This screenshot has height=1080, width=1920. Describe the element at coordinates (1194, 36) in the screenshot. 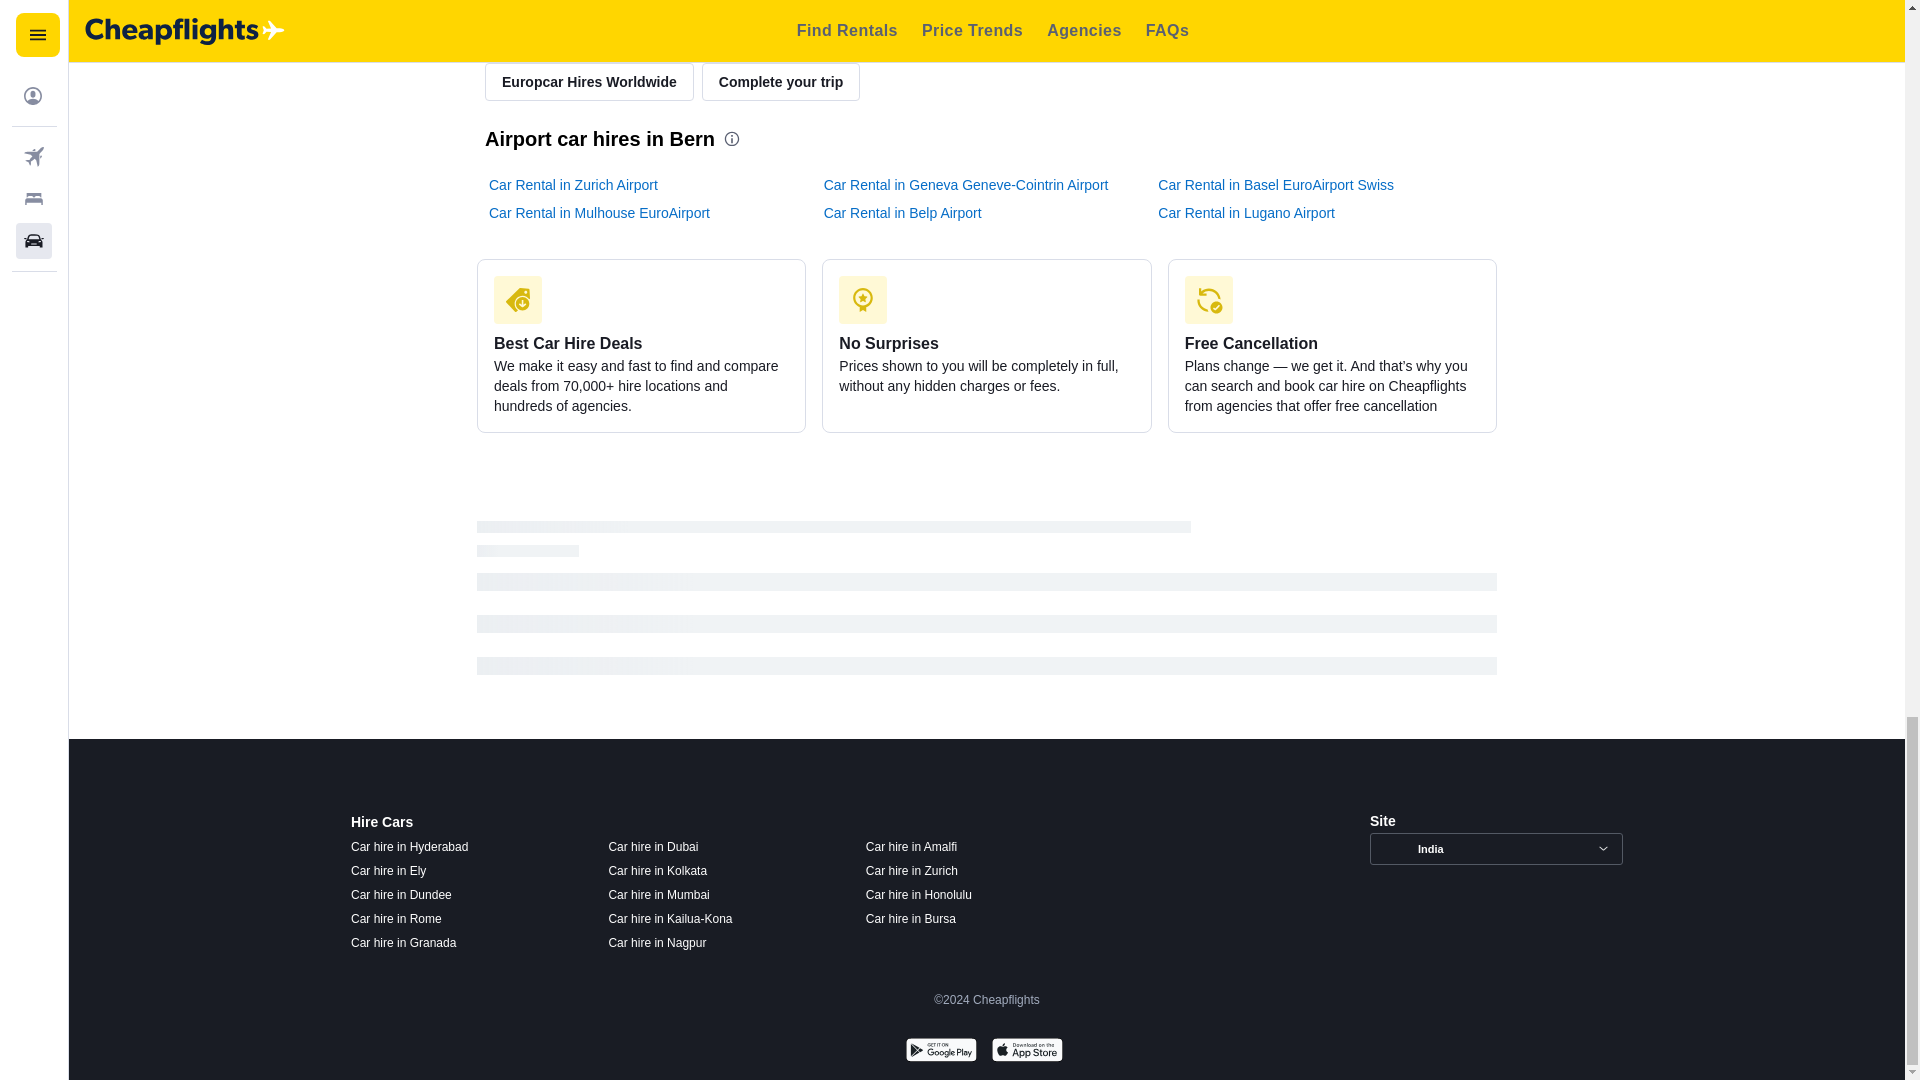

I see `Car Hires in Cities` at that location.